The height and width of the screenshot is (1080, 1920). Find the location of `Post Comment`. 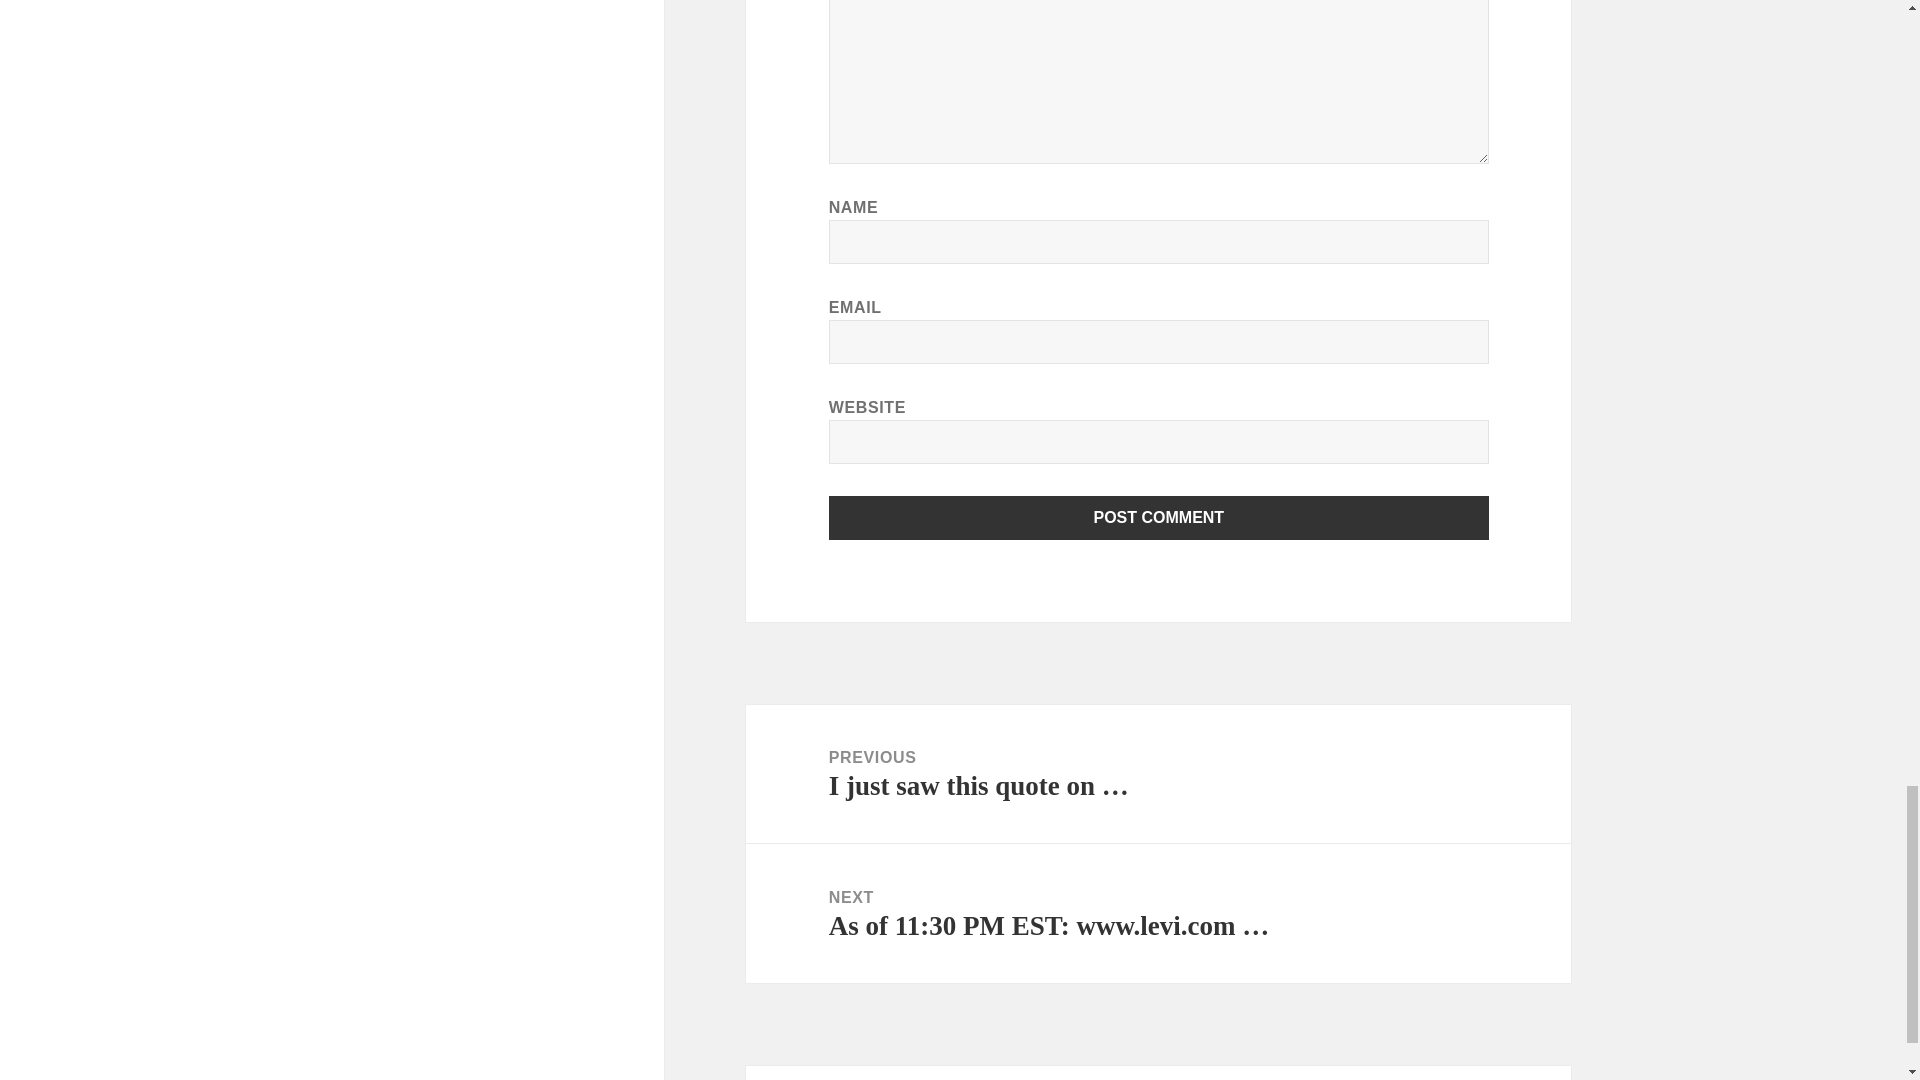

Post Comment is located at coordinates (1159, 518).